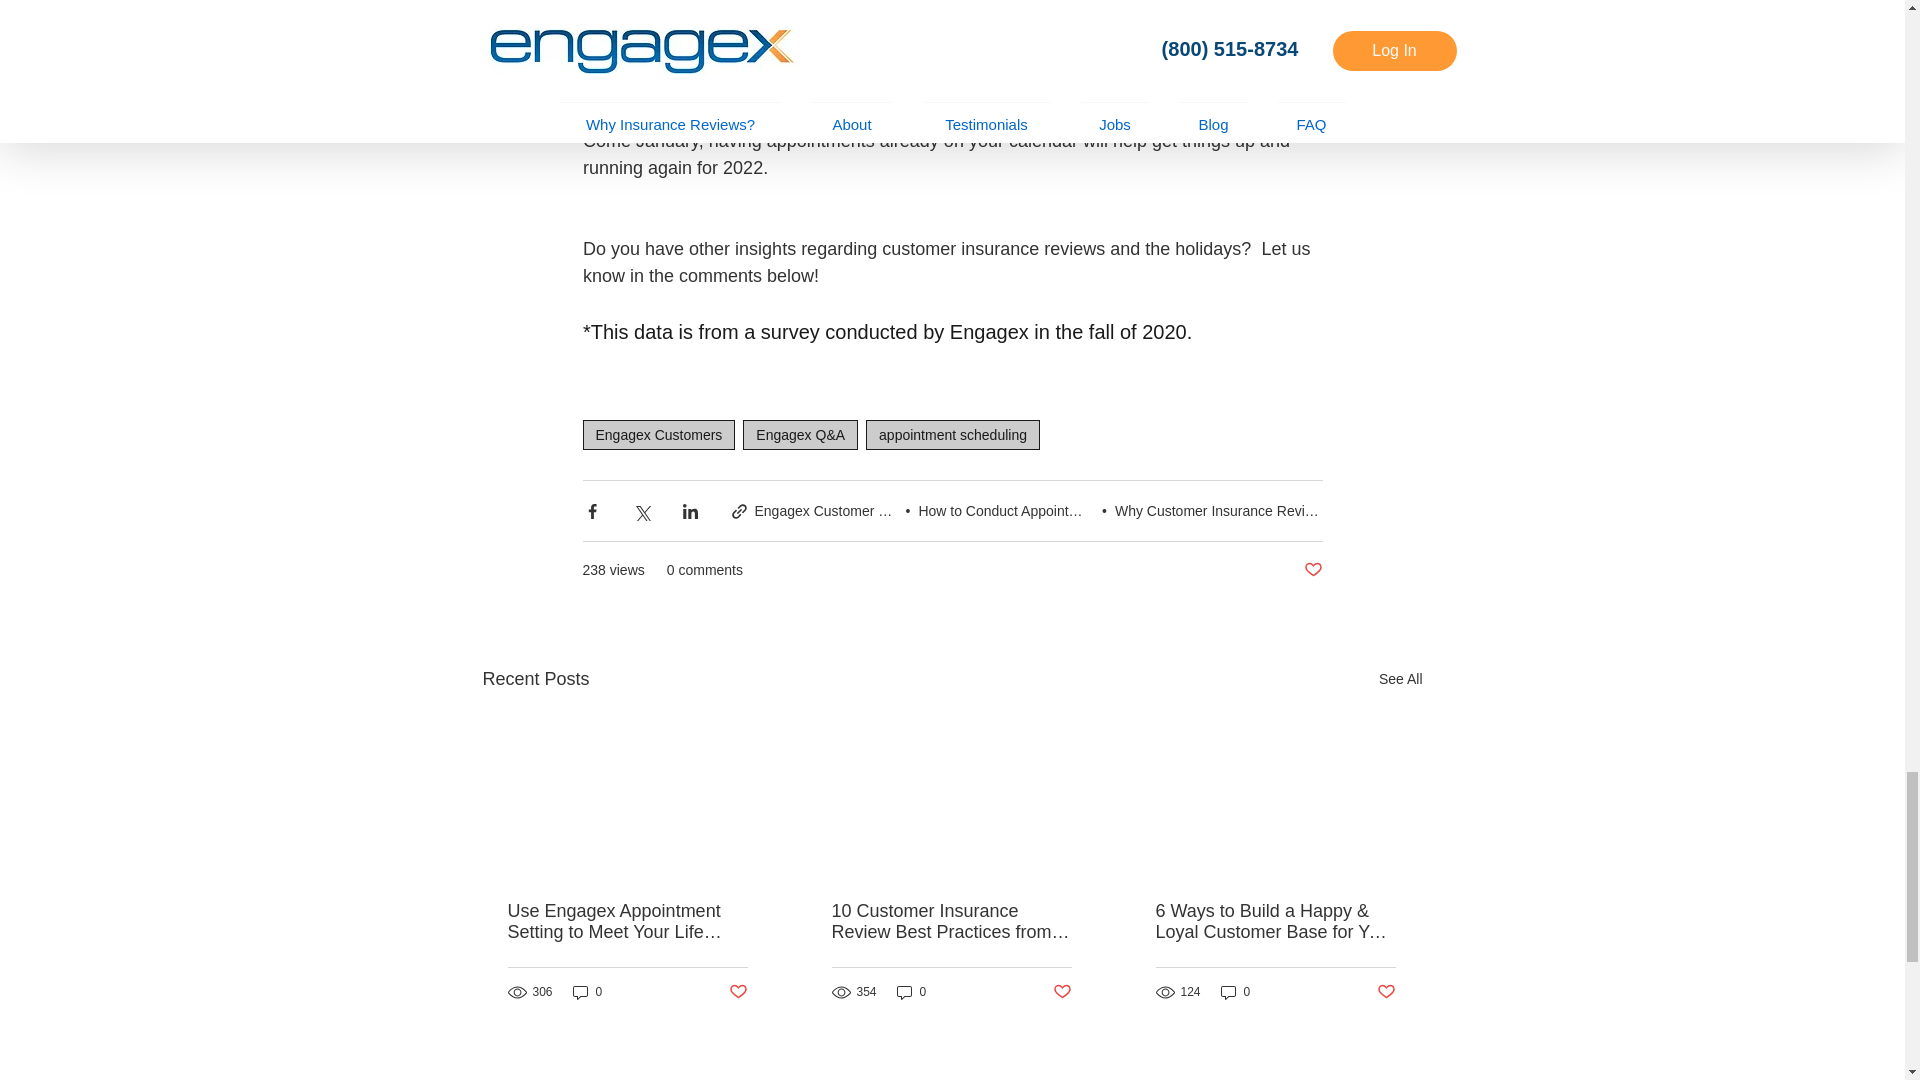 The width and height of the screenshot is (1920, 1080). I want to click on Post not marked as liked, so click(736, 992).